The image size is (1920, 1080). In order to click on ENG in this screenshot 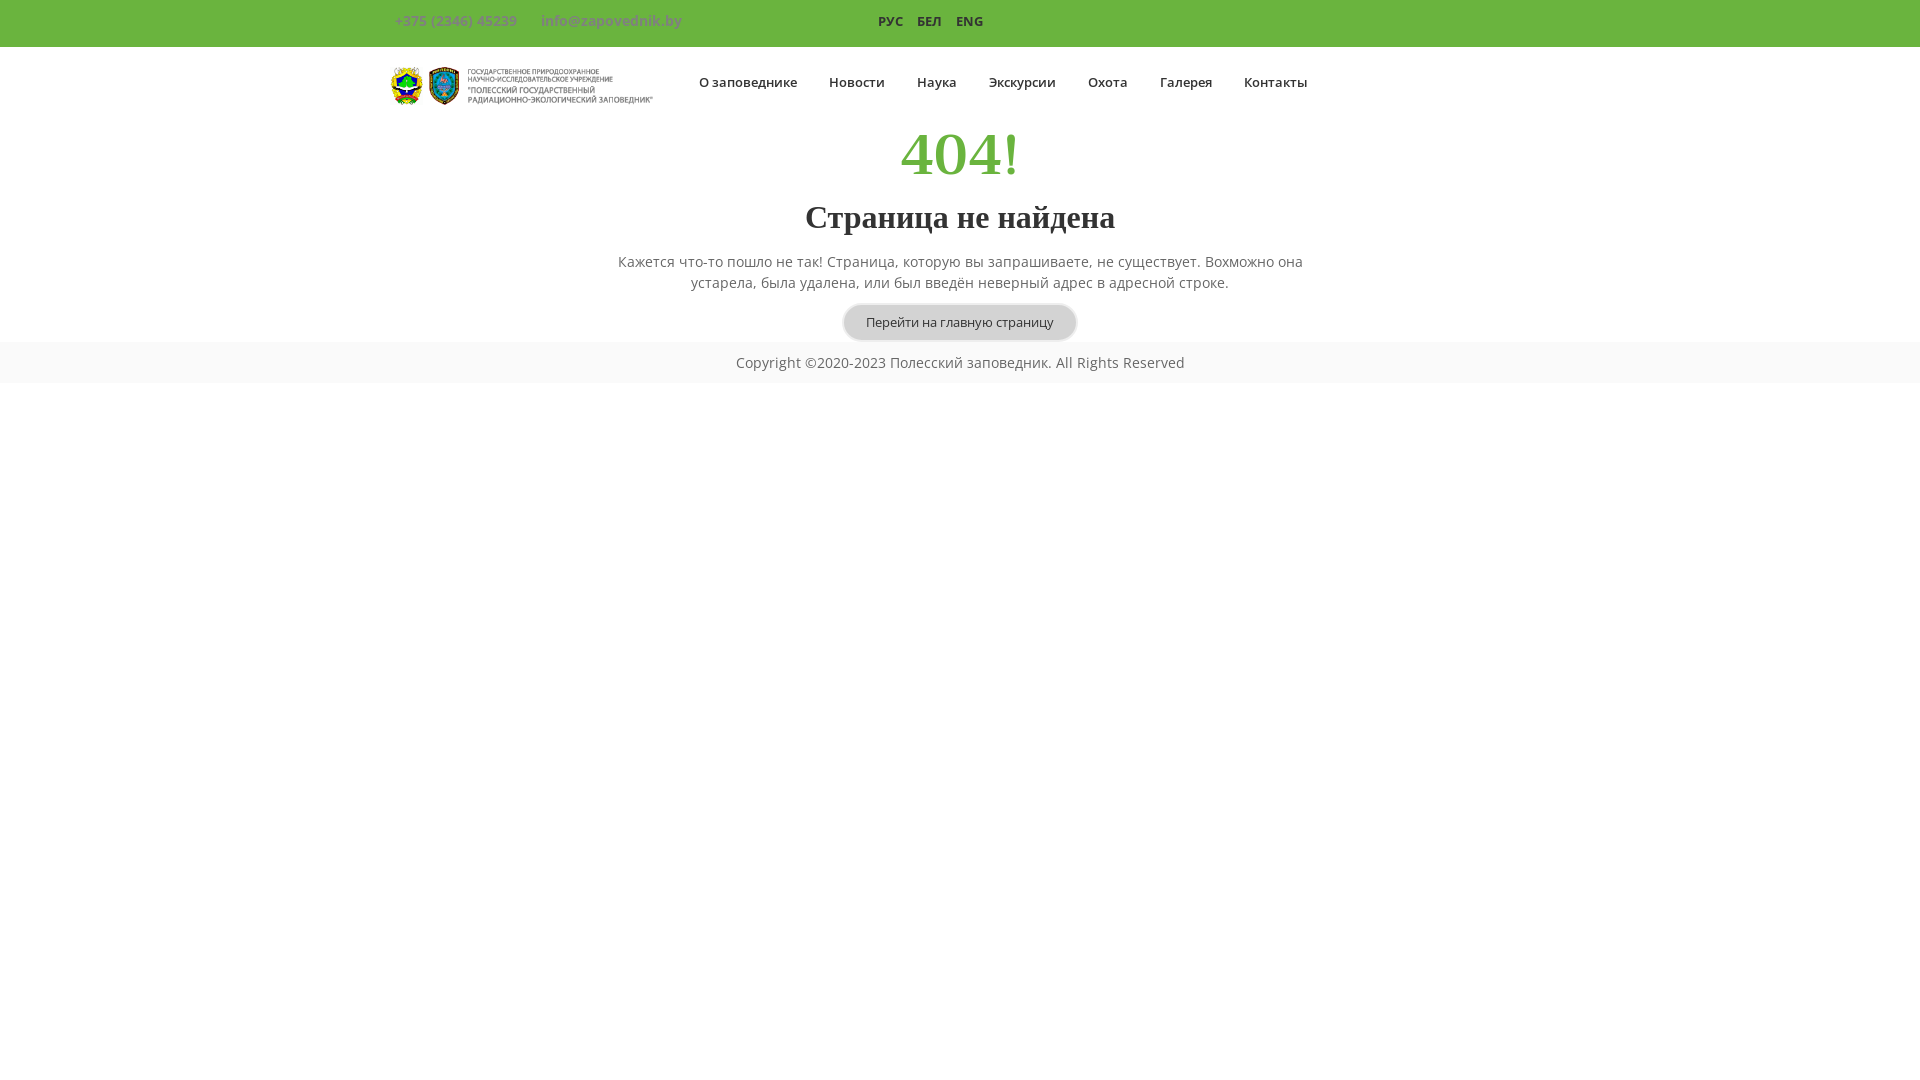, I will do `click(970, 20)`.